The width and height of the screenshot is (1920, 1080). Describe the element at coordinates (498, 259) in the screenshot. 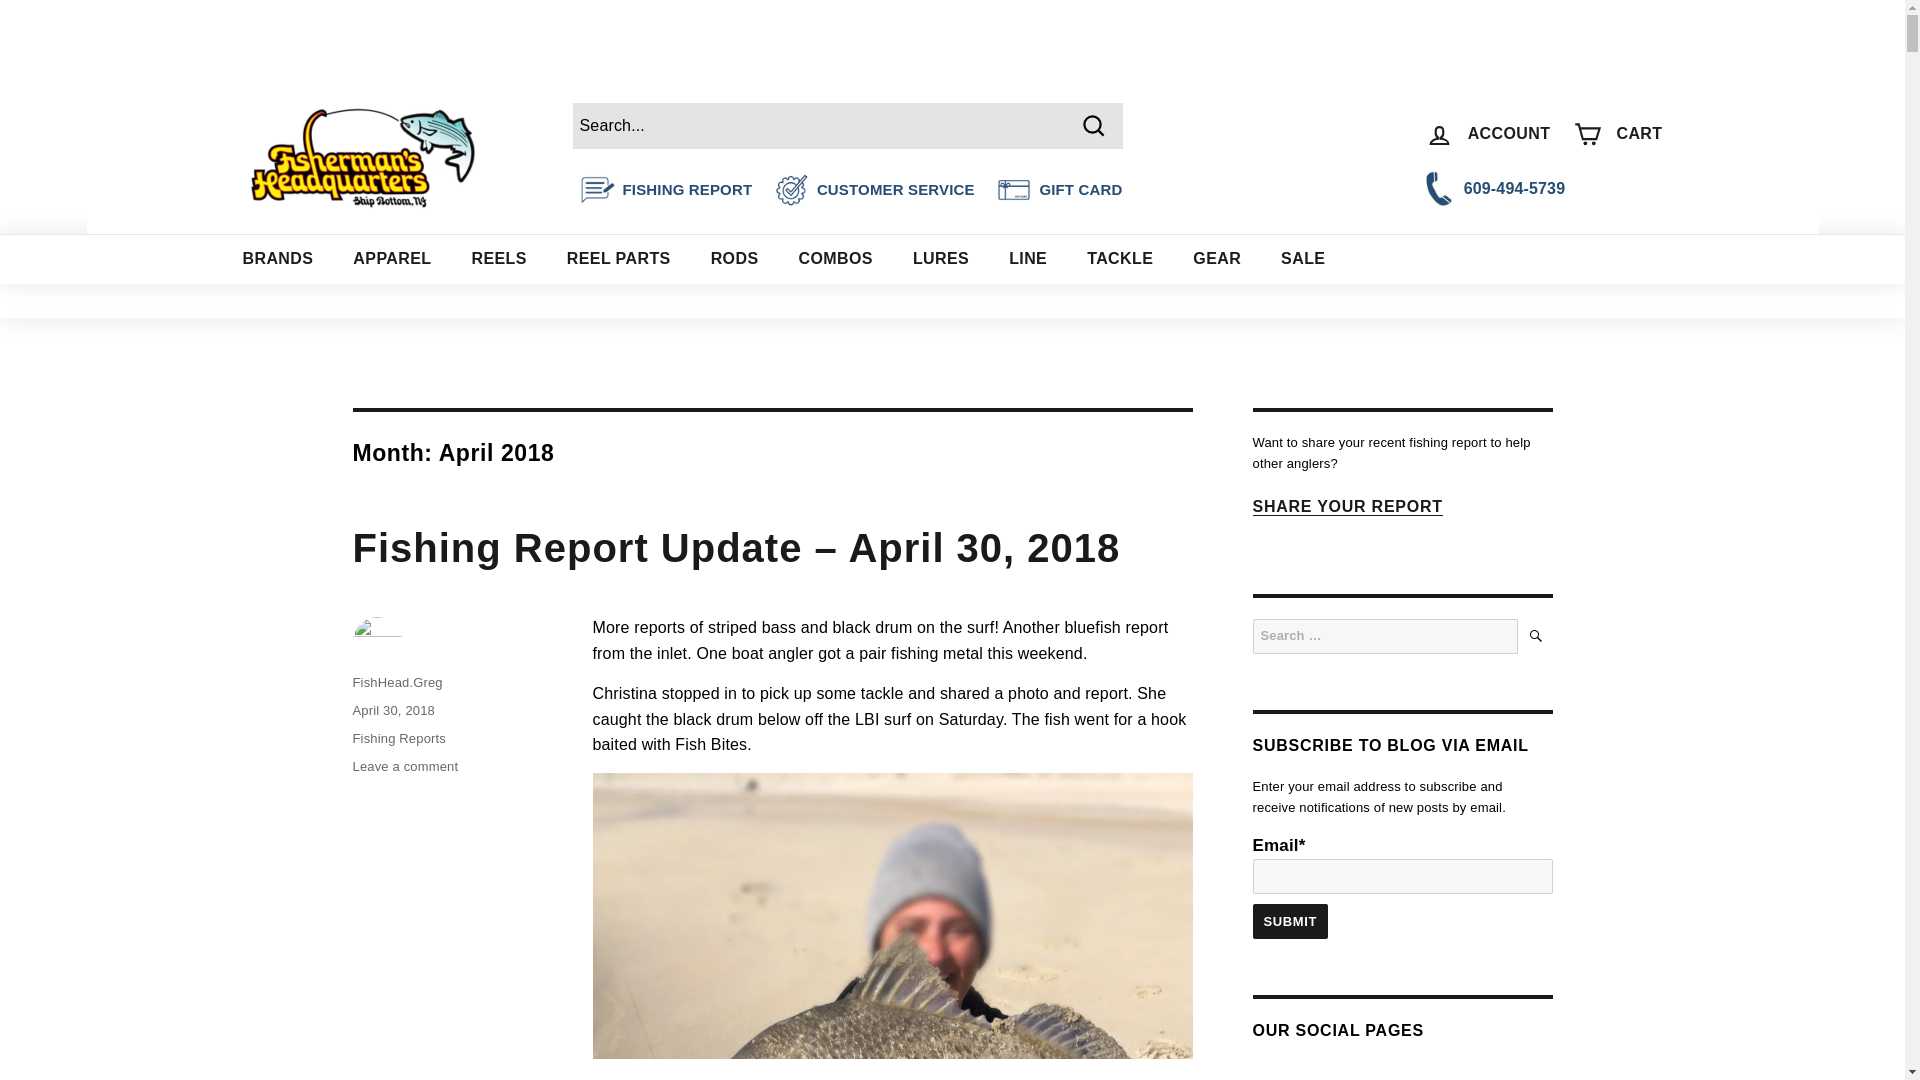

I see `REELS` at that location.